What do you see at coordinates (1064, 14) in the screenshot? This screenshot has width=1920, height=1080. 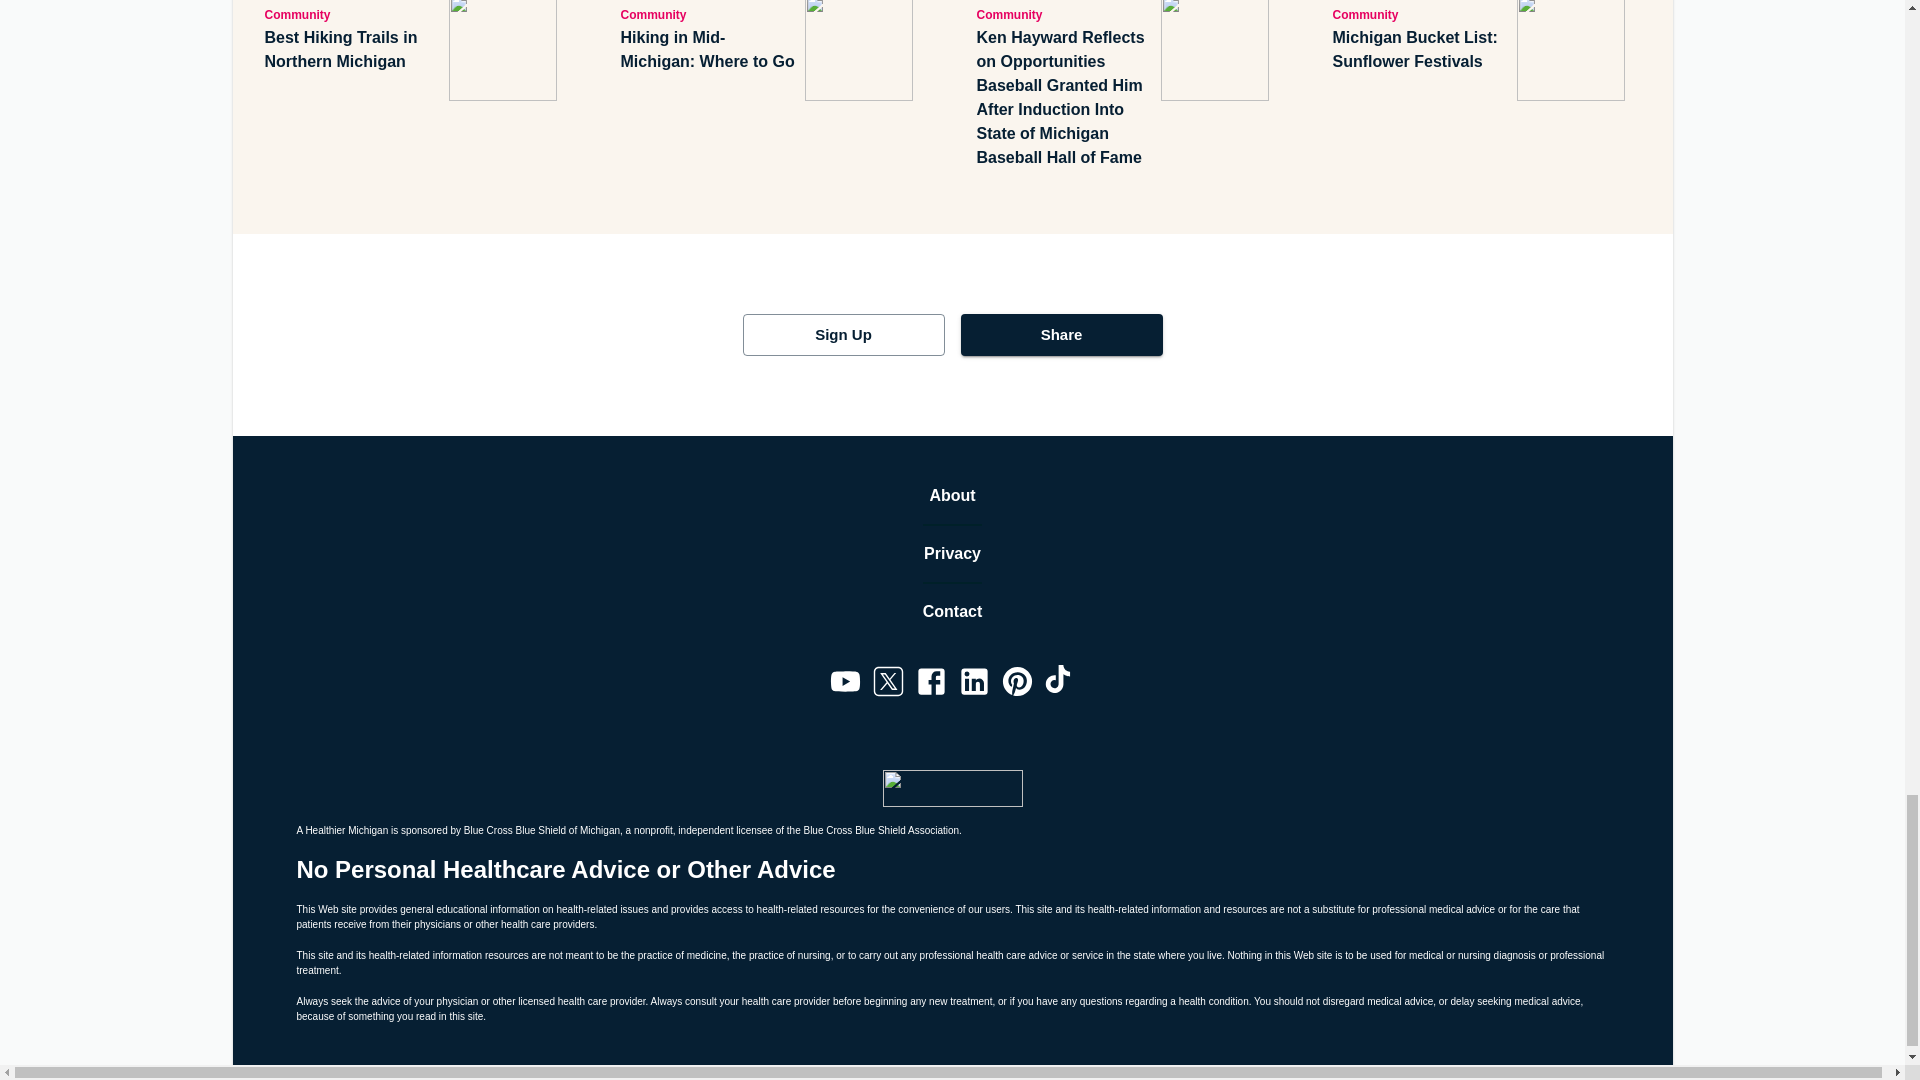 I see `Community` at bounding box center [1064, 14].